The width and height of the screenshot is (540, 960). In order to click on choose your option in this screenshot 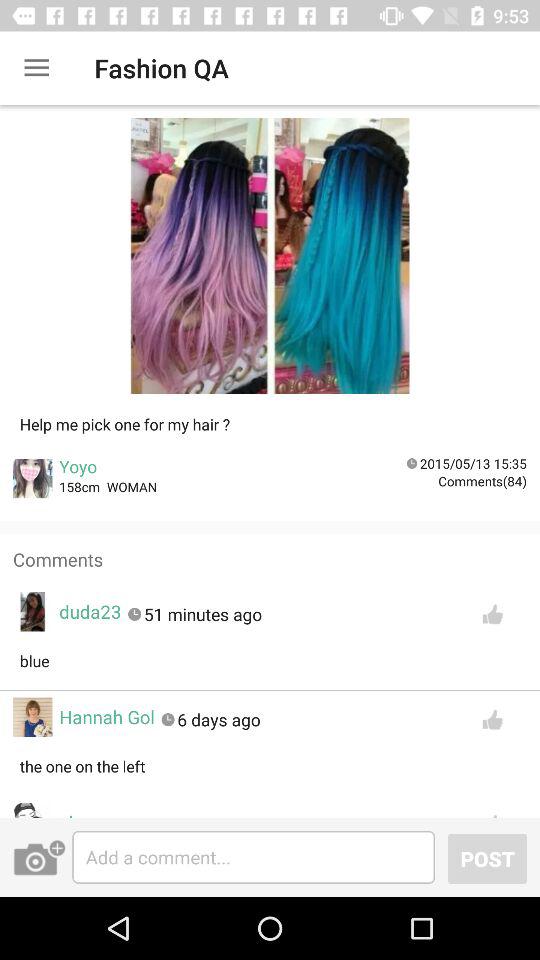, I will do `click(270, 262)`.